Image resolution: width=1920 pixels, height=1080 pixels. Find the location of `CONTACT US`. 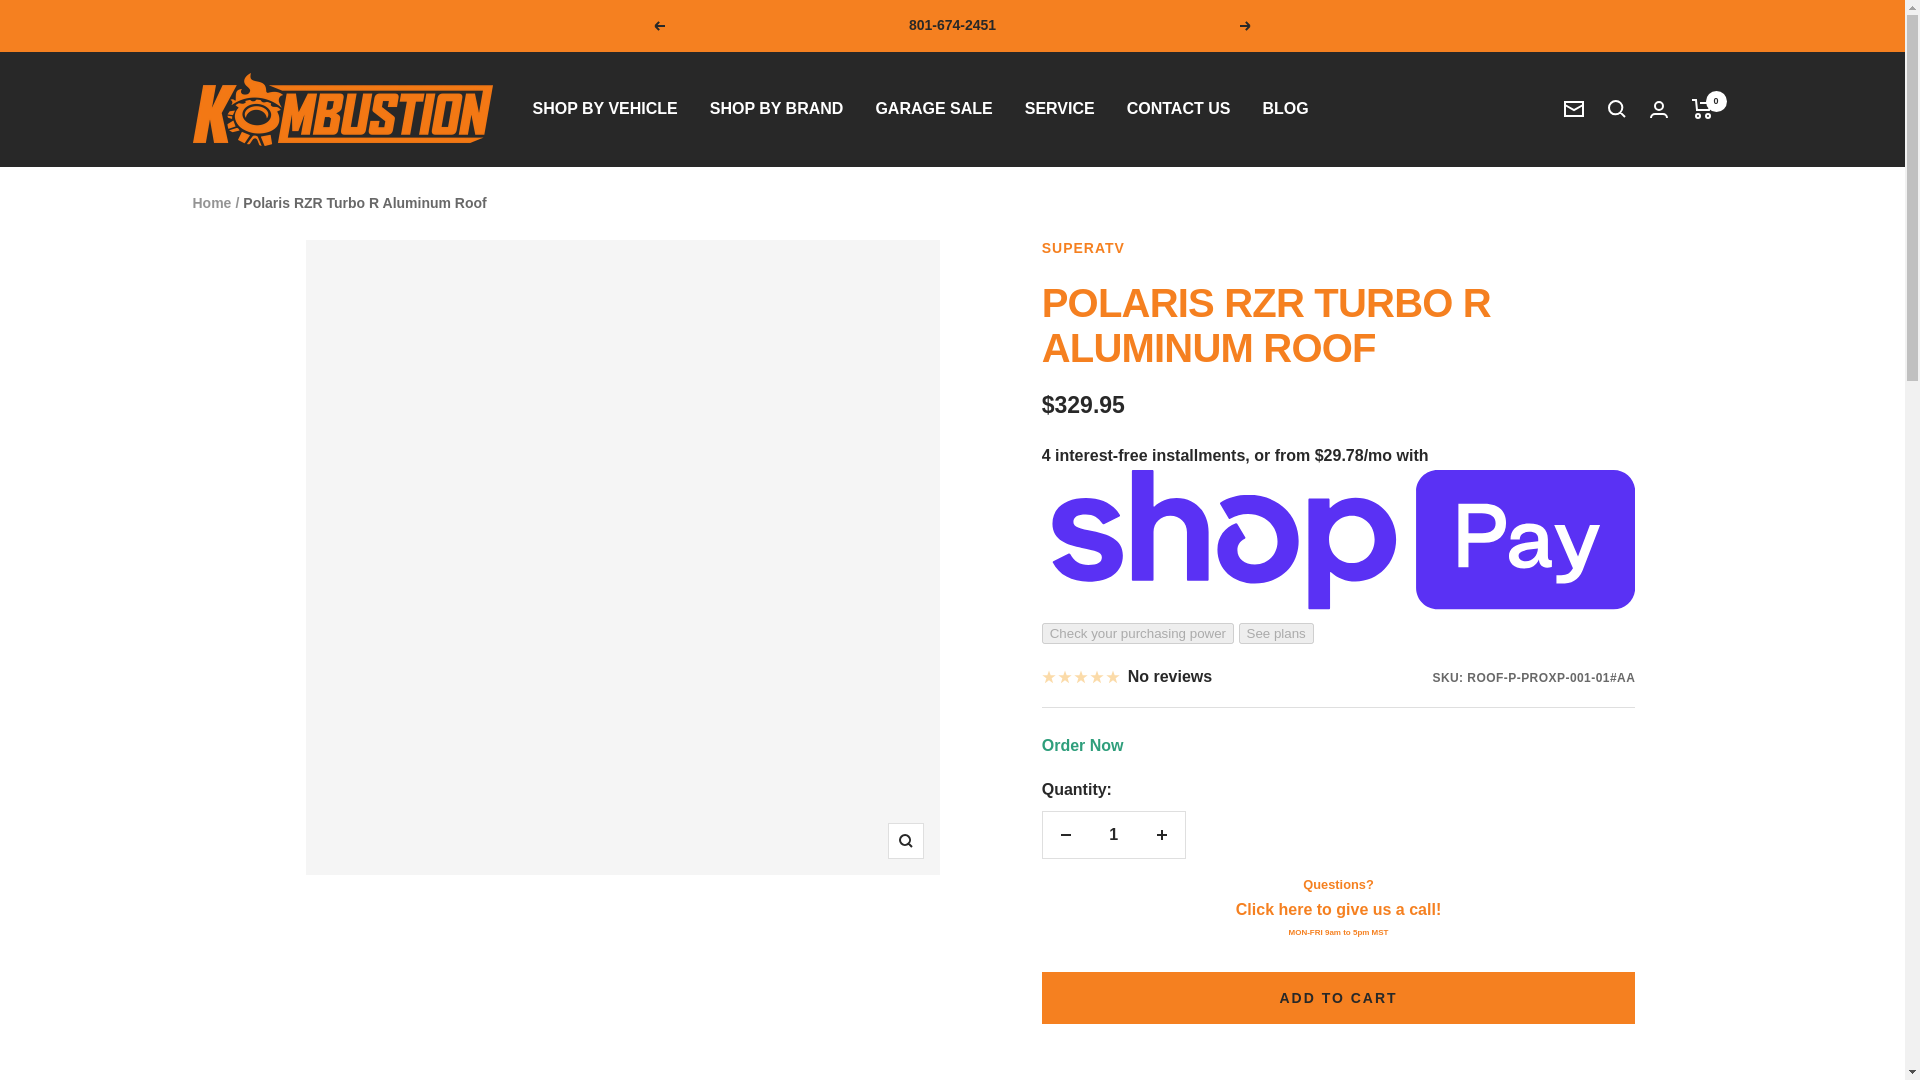

CONTACT US is located at coordinates (1178, 110).